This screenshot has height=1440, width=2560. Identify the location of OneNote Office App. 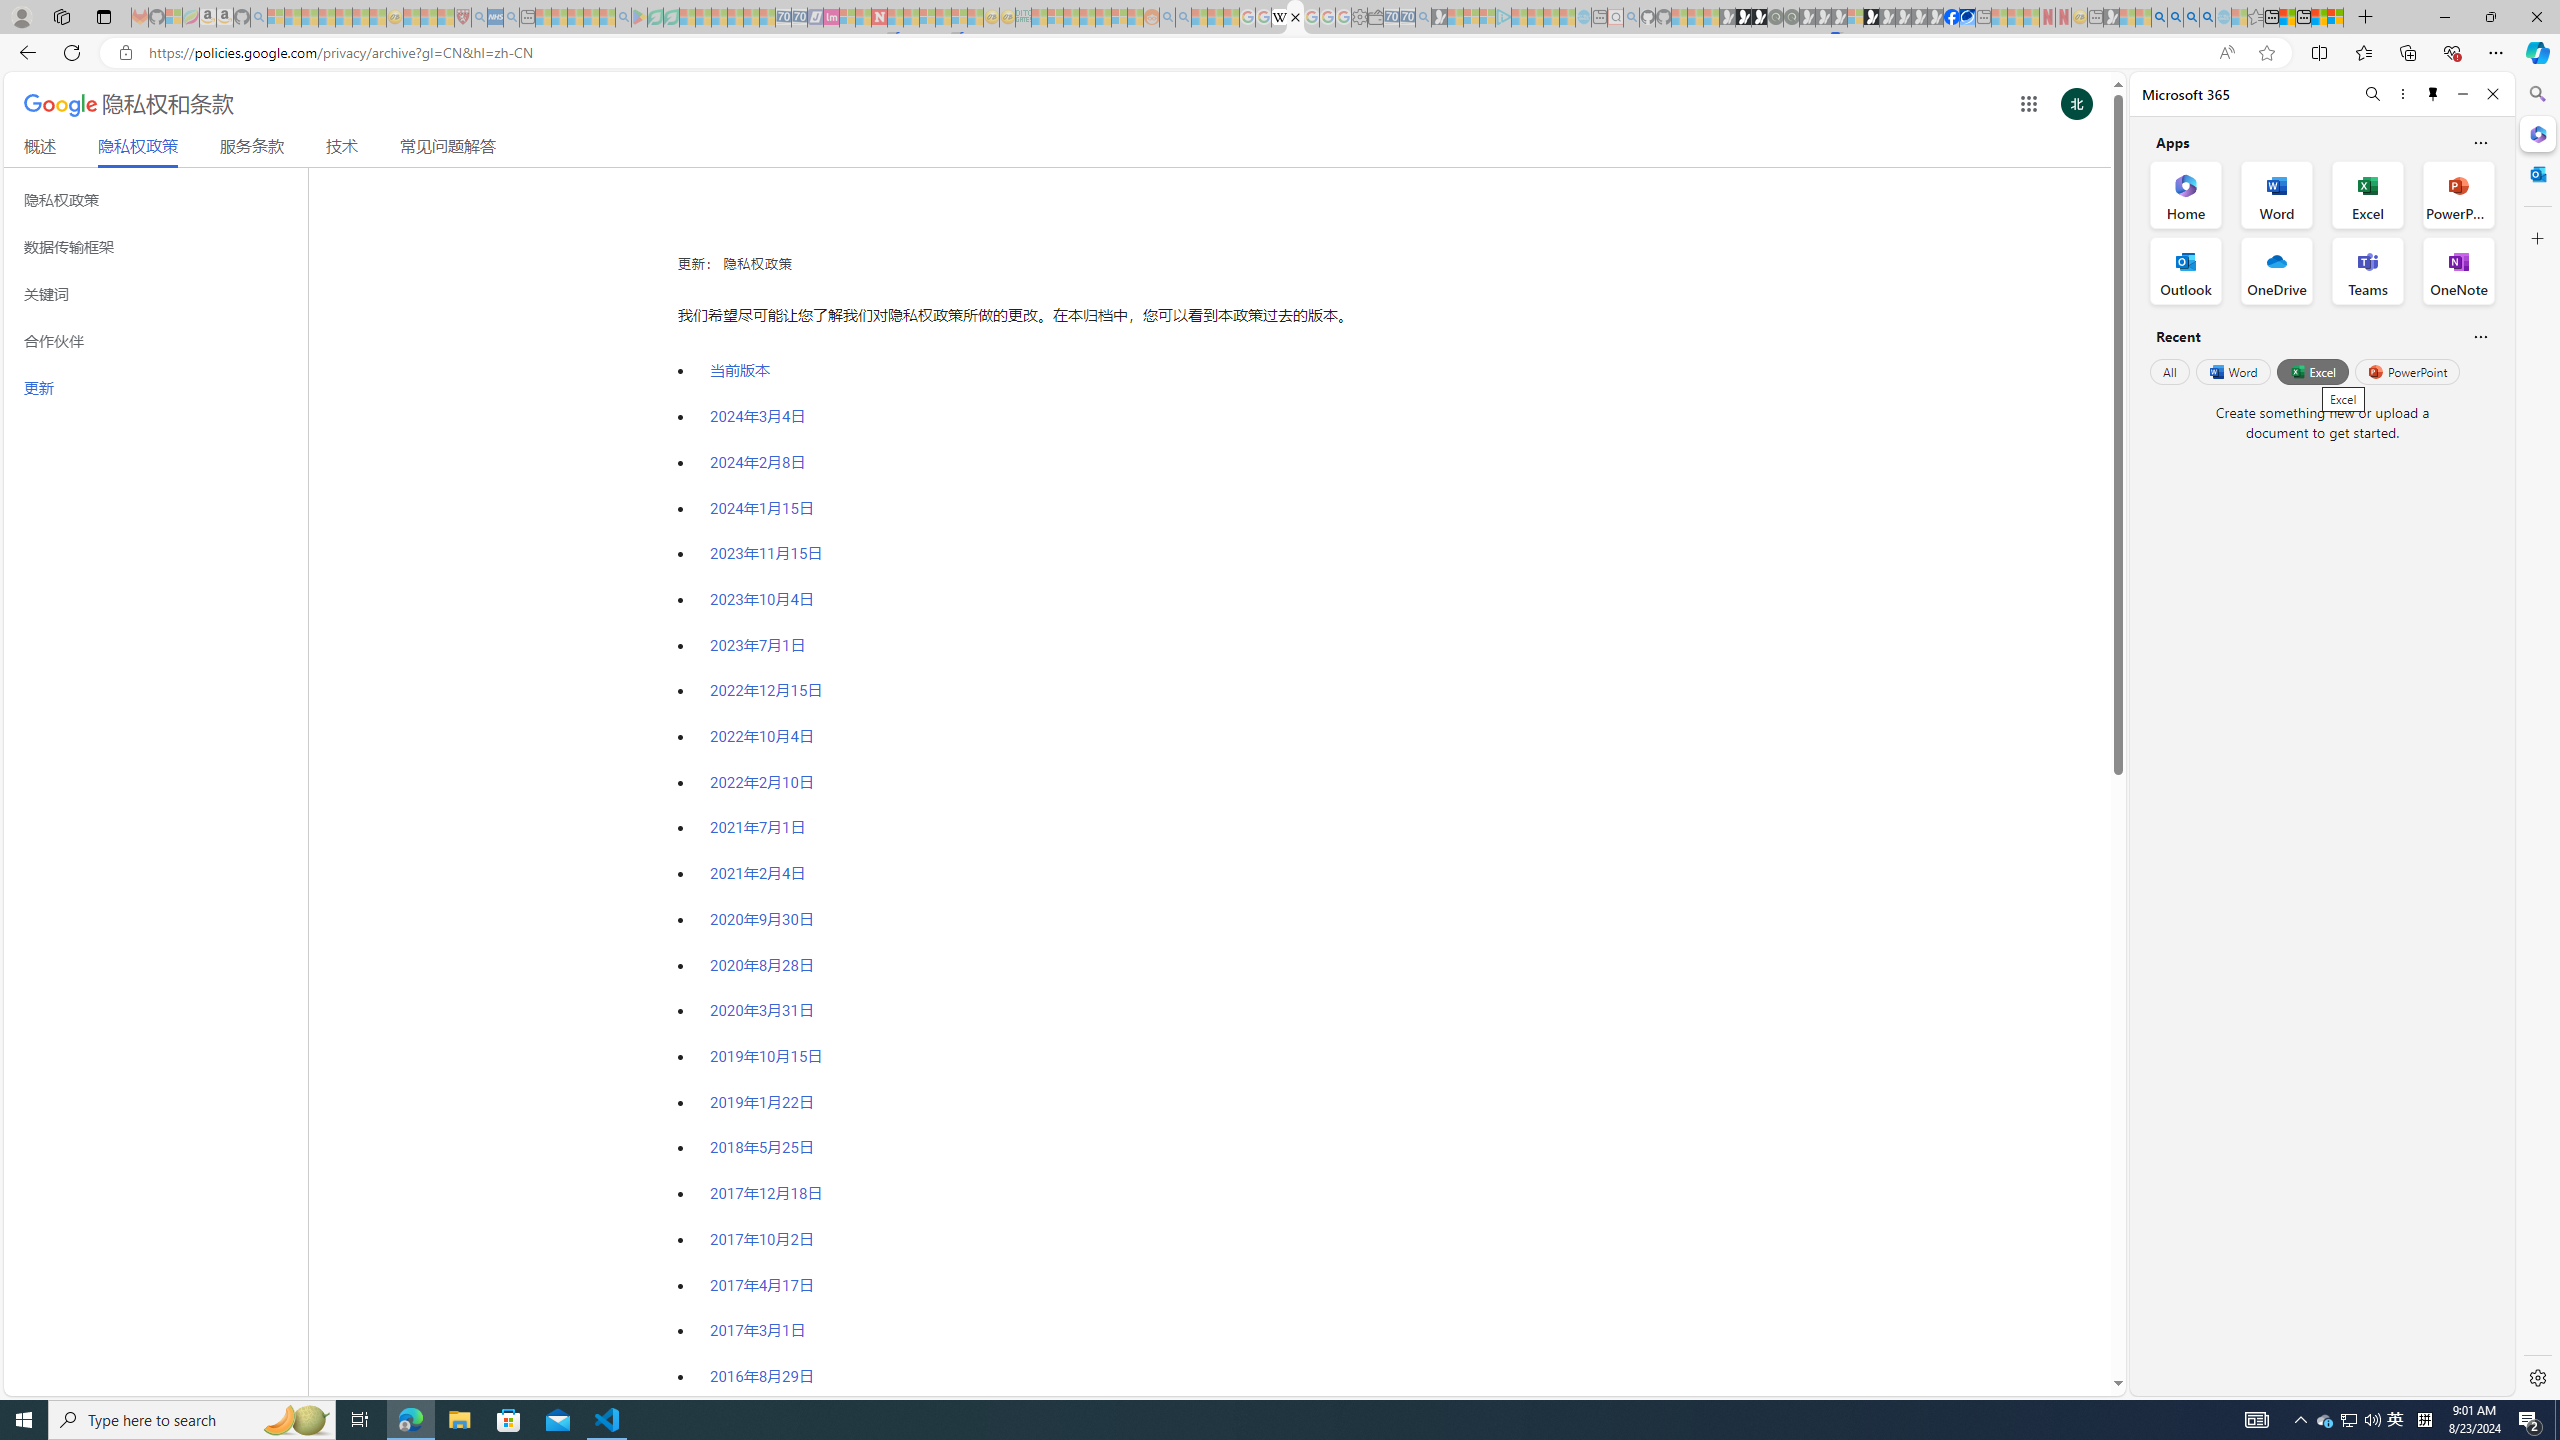
(2458, 271).